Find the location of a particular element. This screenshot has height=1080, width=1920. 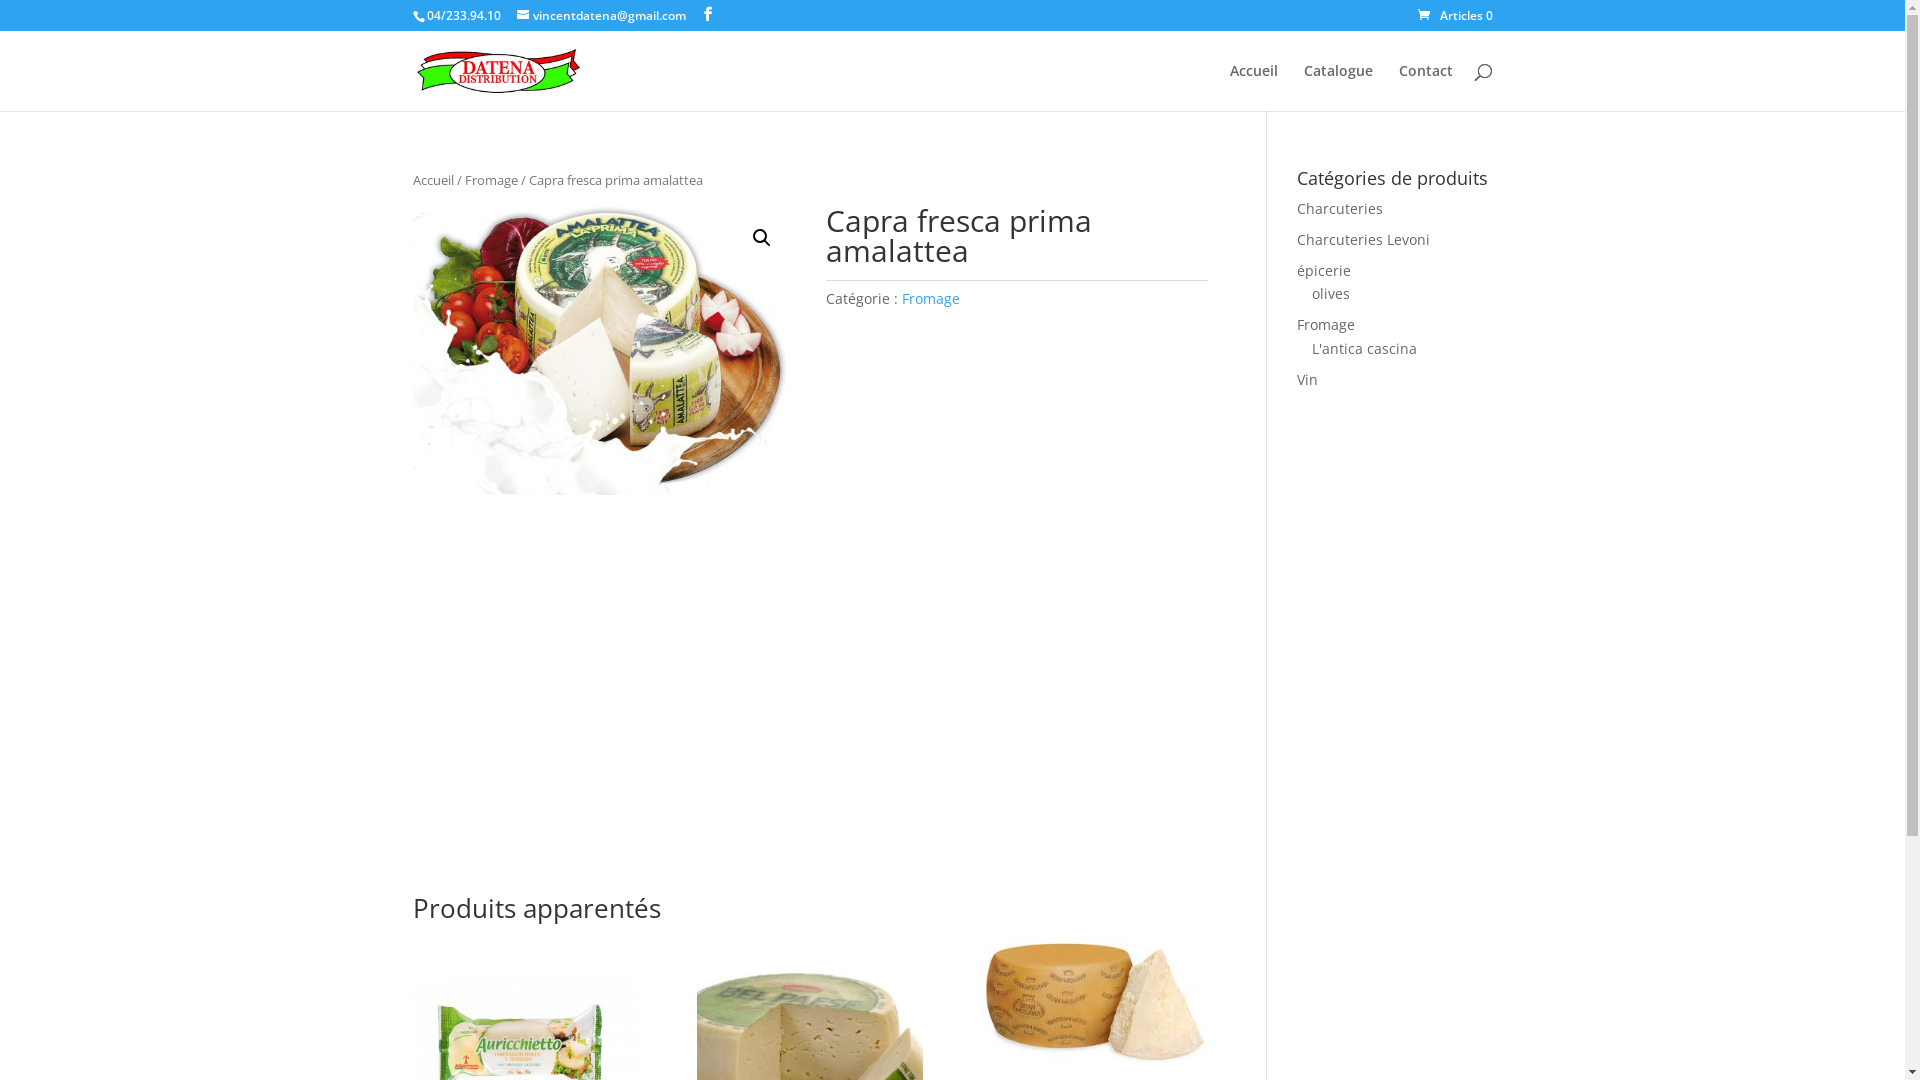

Charcuteries is located at coordinates (1340, 208).